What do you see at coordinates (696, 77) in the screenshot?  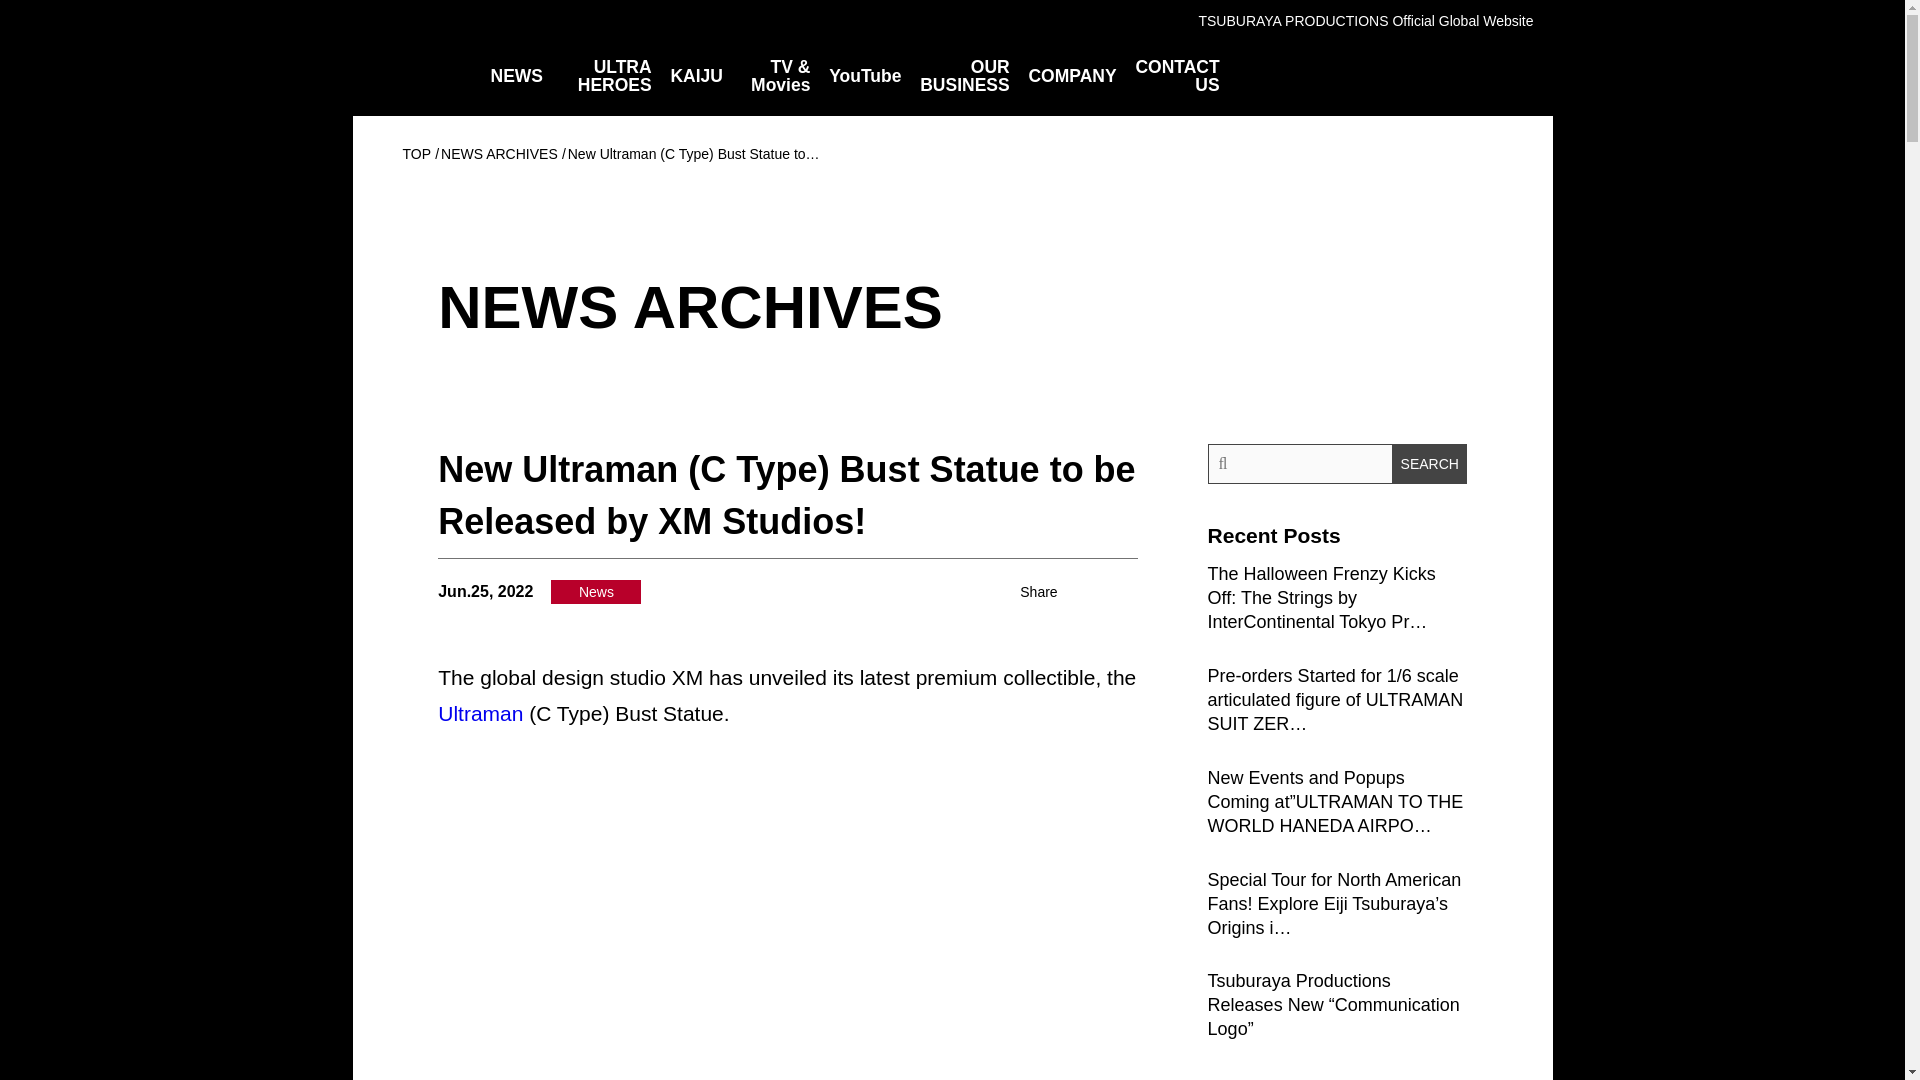 I see `KAIJU` at bounding box center [696, 77].